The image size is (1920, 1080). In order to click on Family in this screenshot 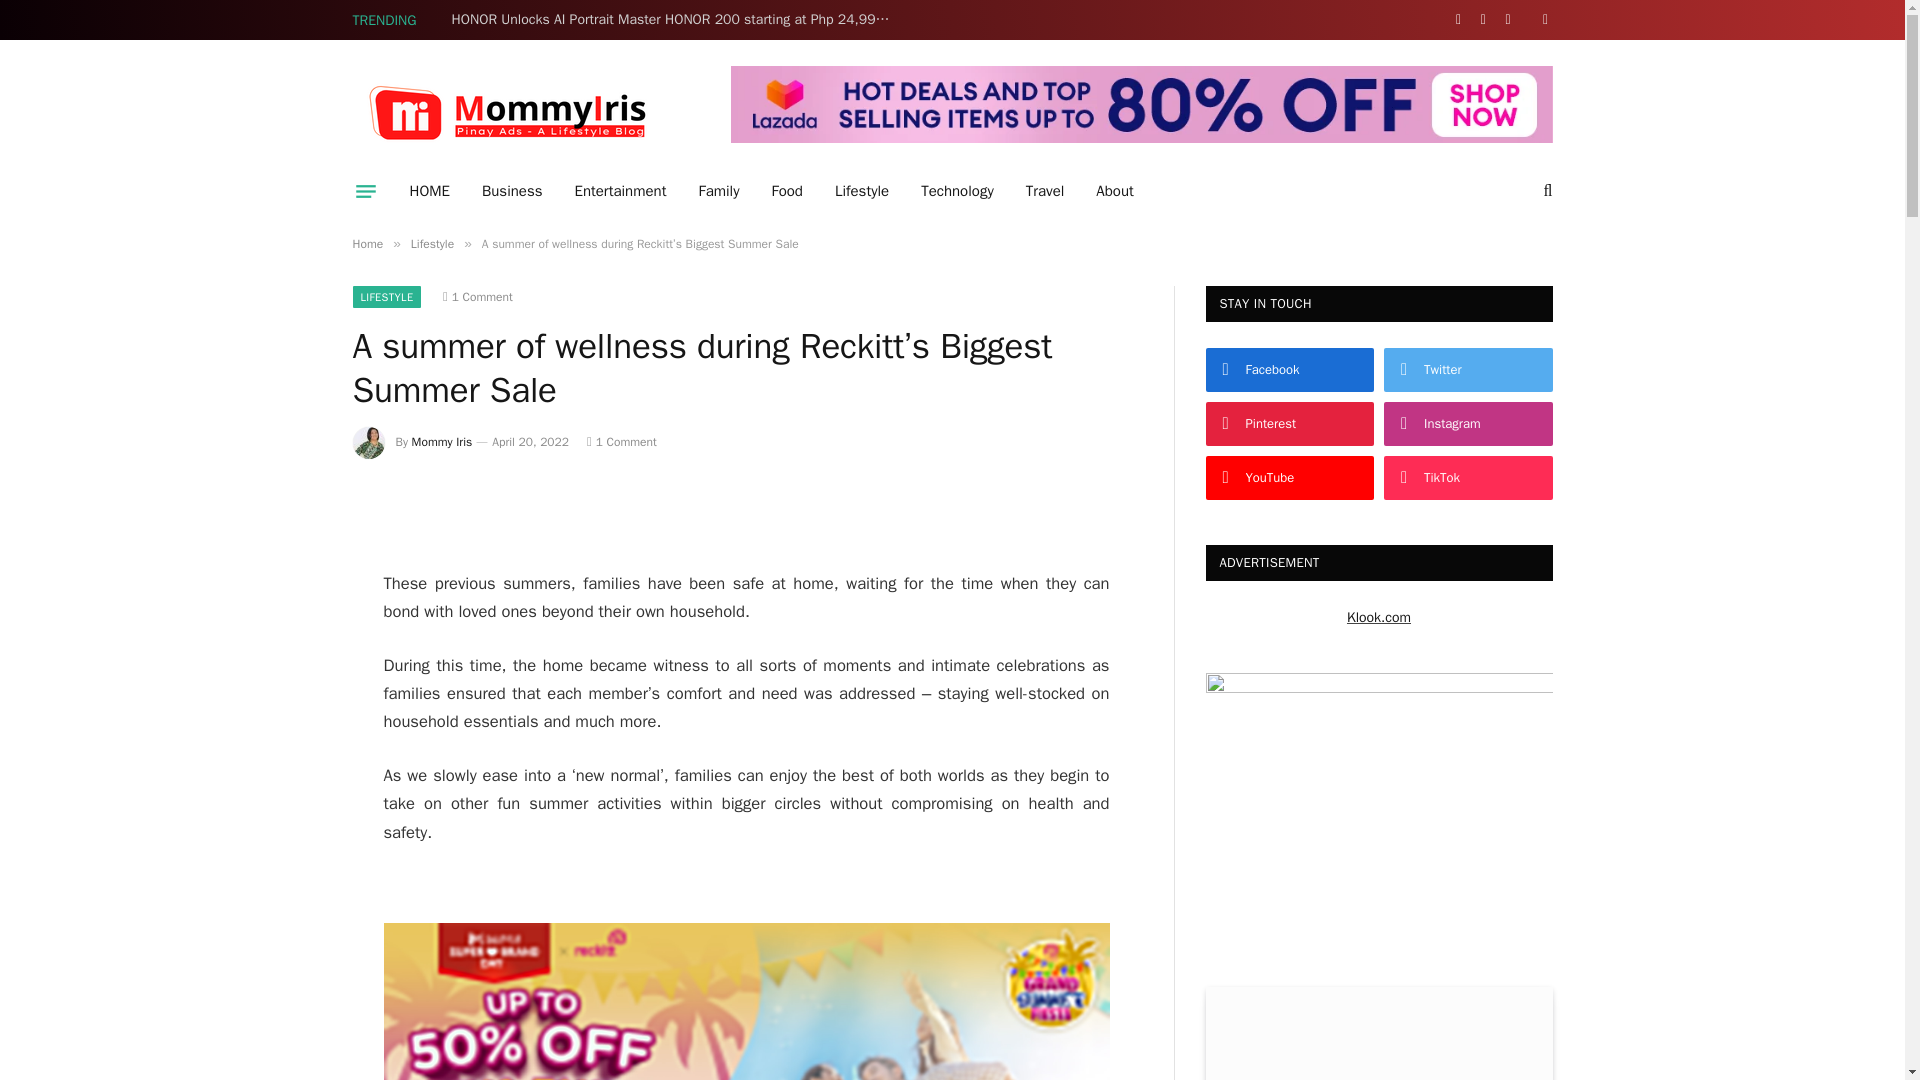, I will do `click(718, 191)`.